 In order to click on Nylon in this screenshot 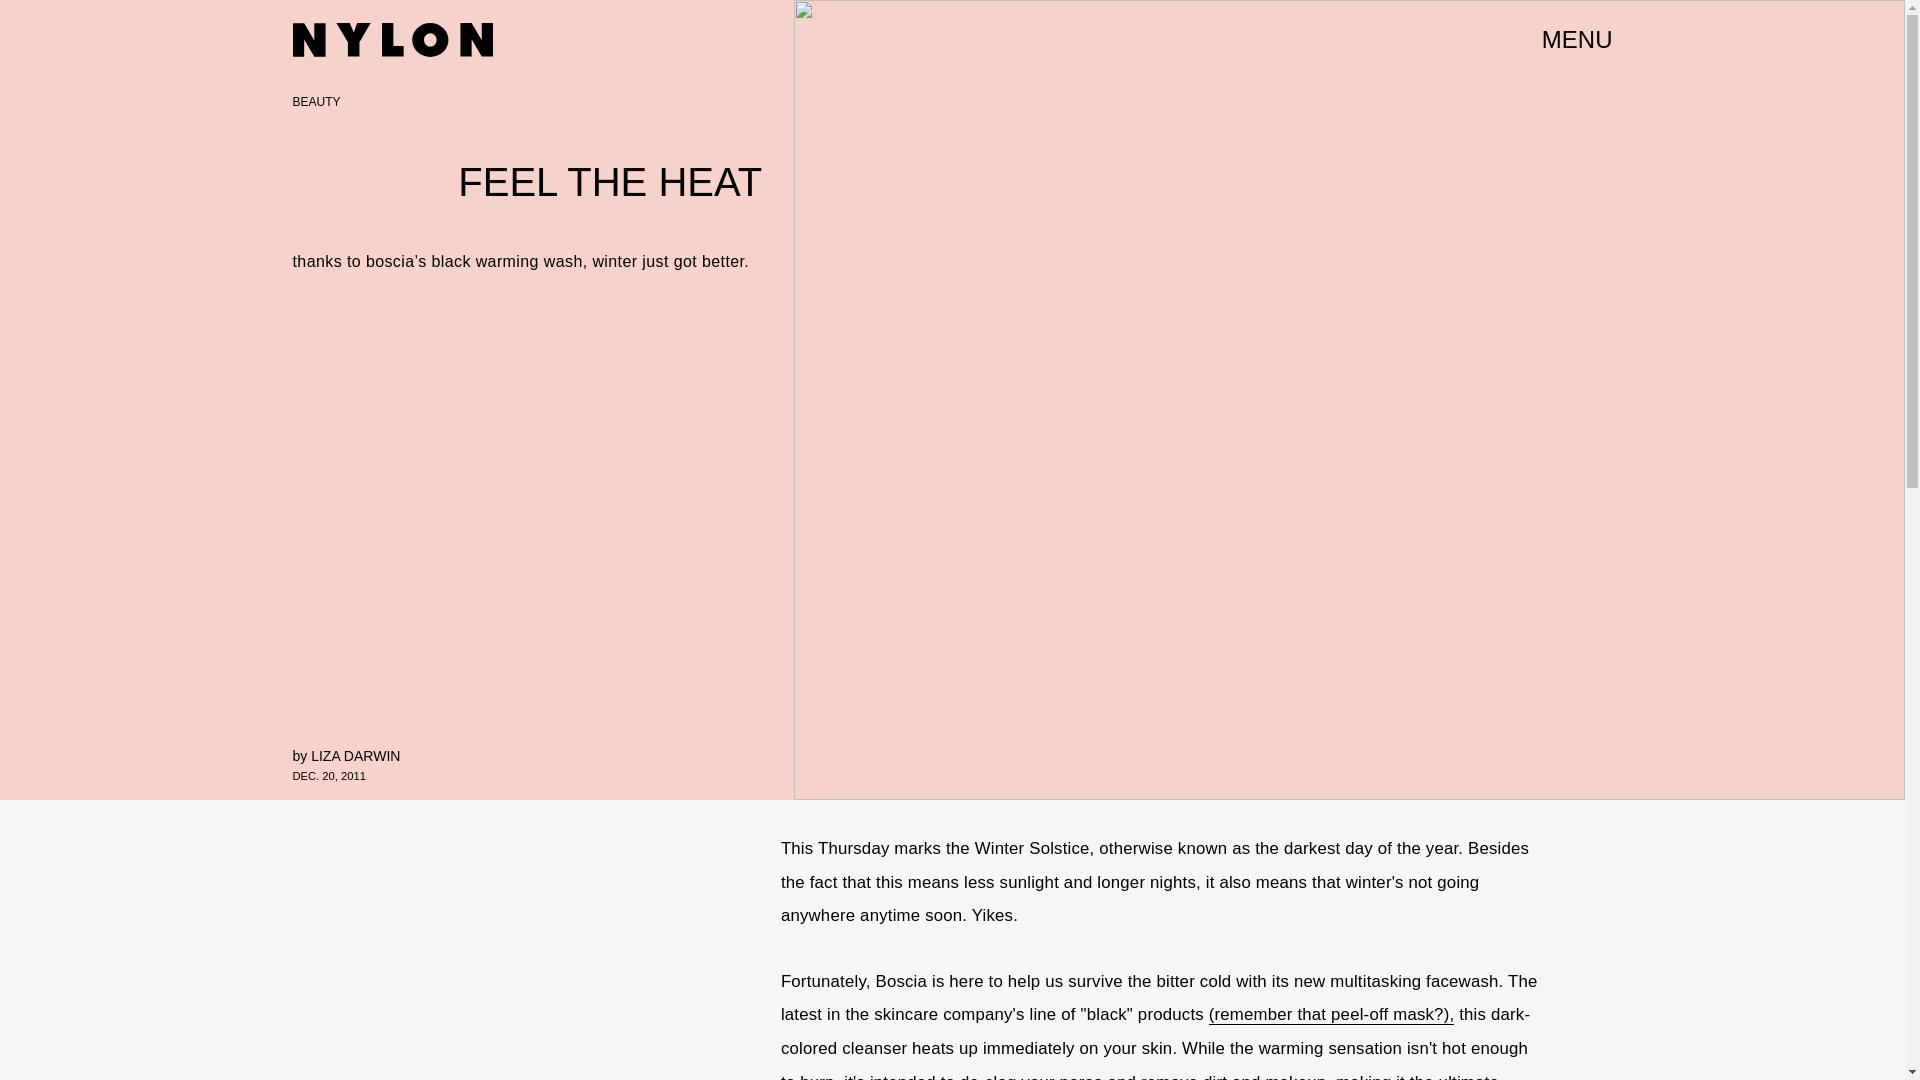, I will do `click(391, 40)`.